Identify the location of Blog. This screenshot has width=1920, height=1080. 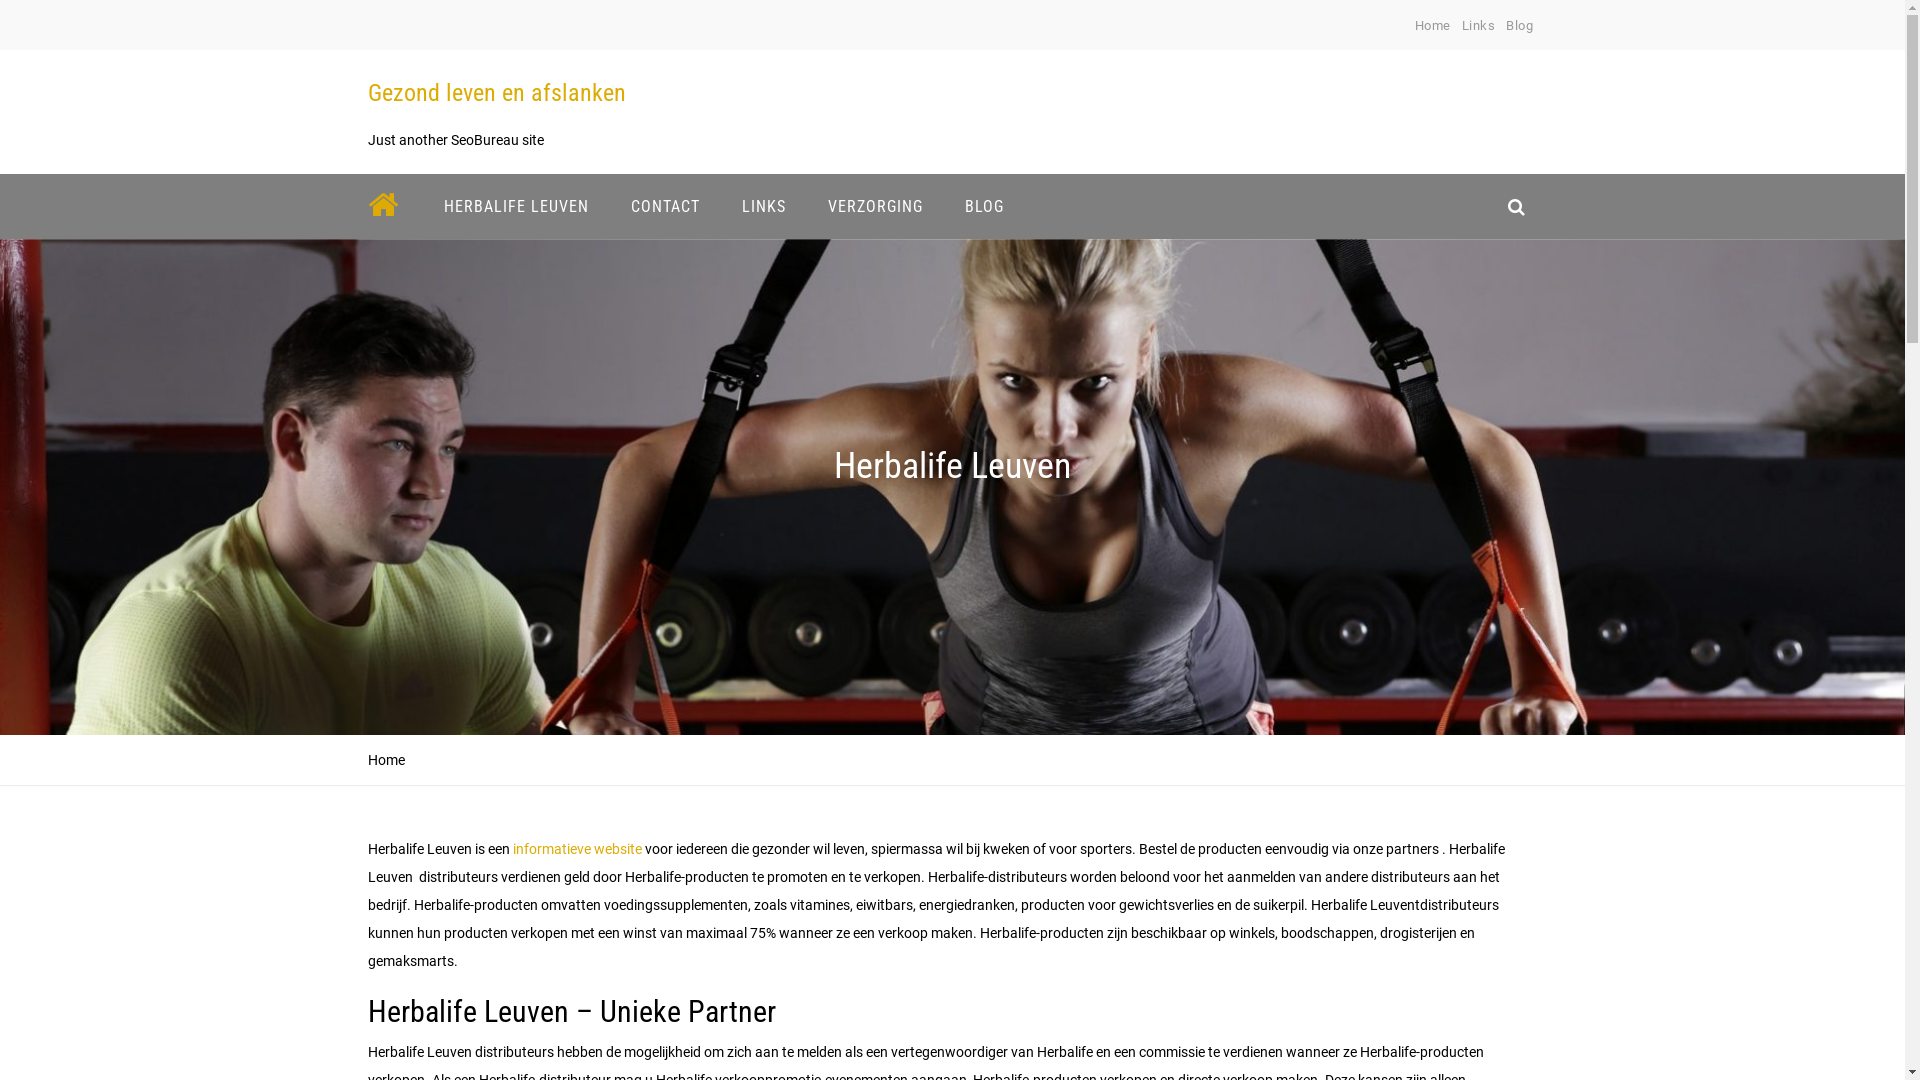
(1520, 26).